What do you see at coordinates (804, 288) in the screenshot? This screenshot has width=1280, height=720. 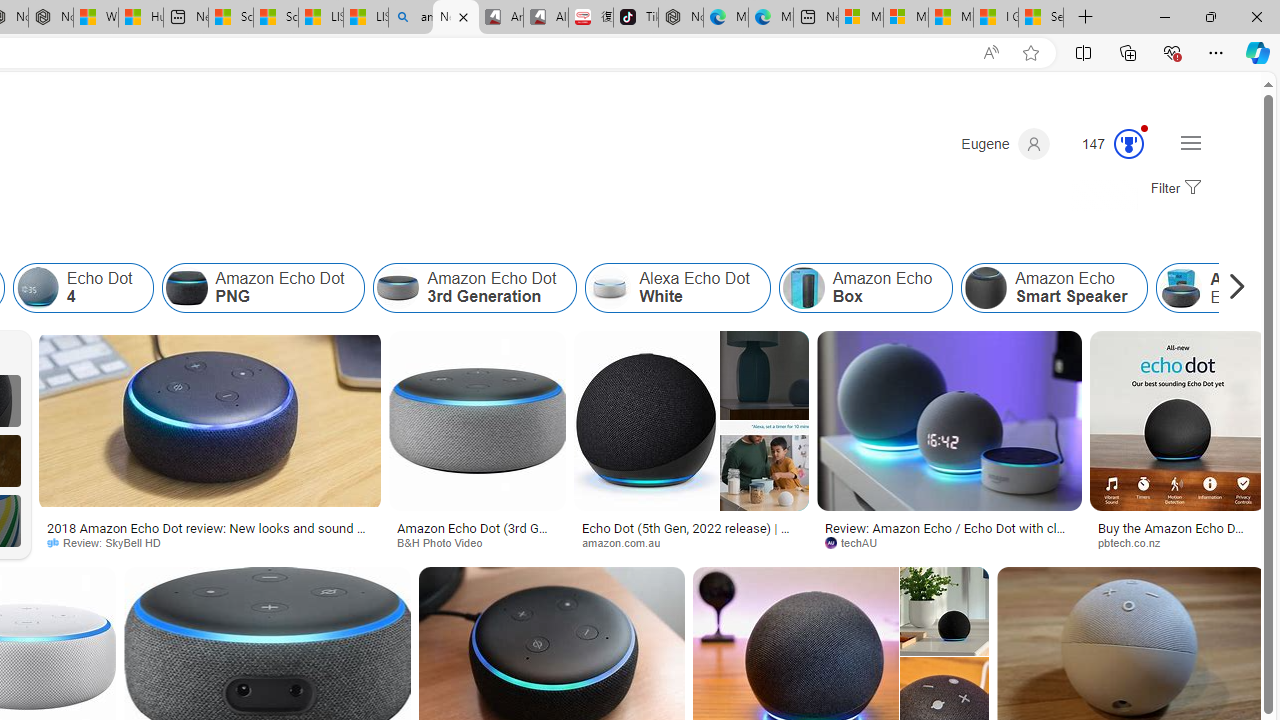 I see `Amazon Echo Box` at bounding box center [804, 288].